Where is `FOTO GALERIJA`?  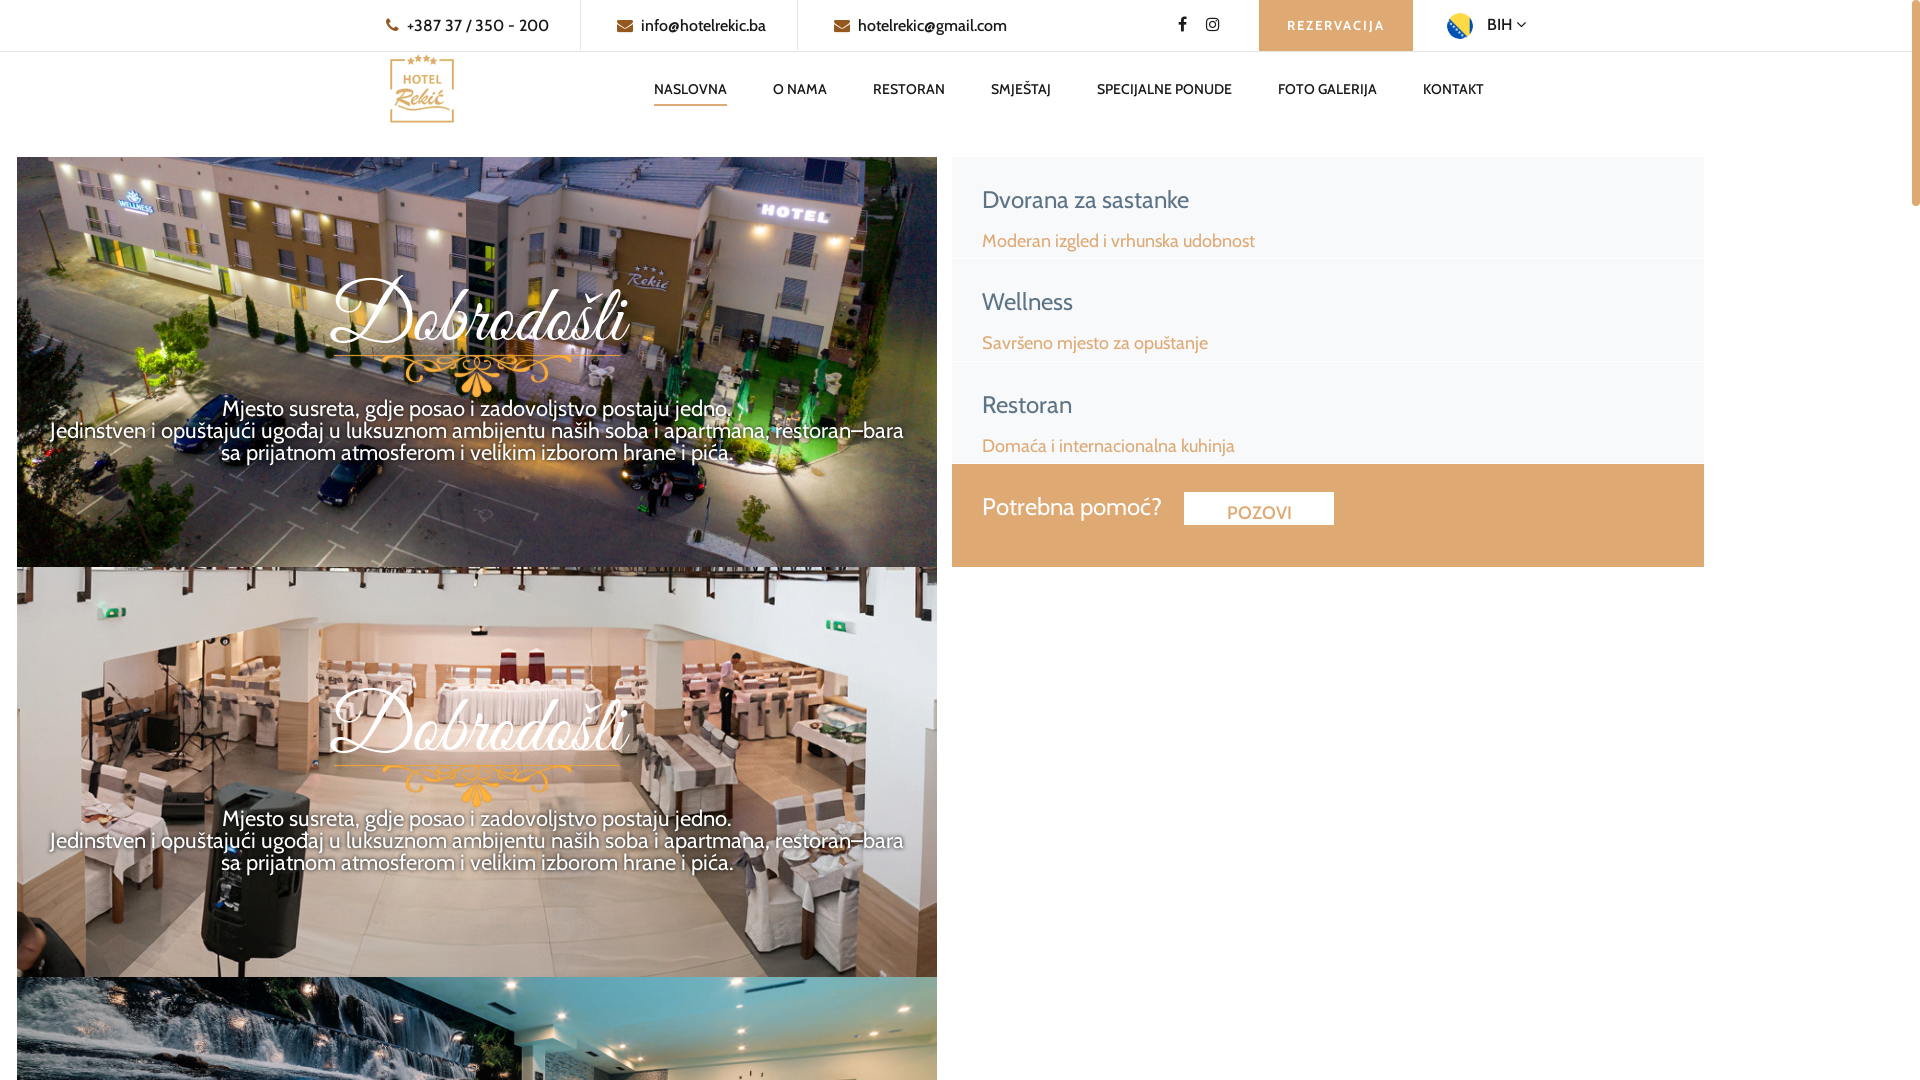
FOTO GALERIJA is located at coordinates (1328, 90).